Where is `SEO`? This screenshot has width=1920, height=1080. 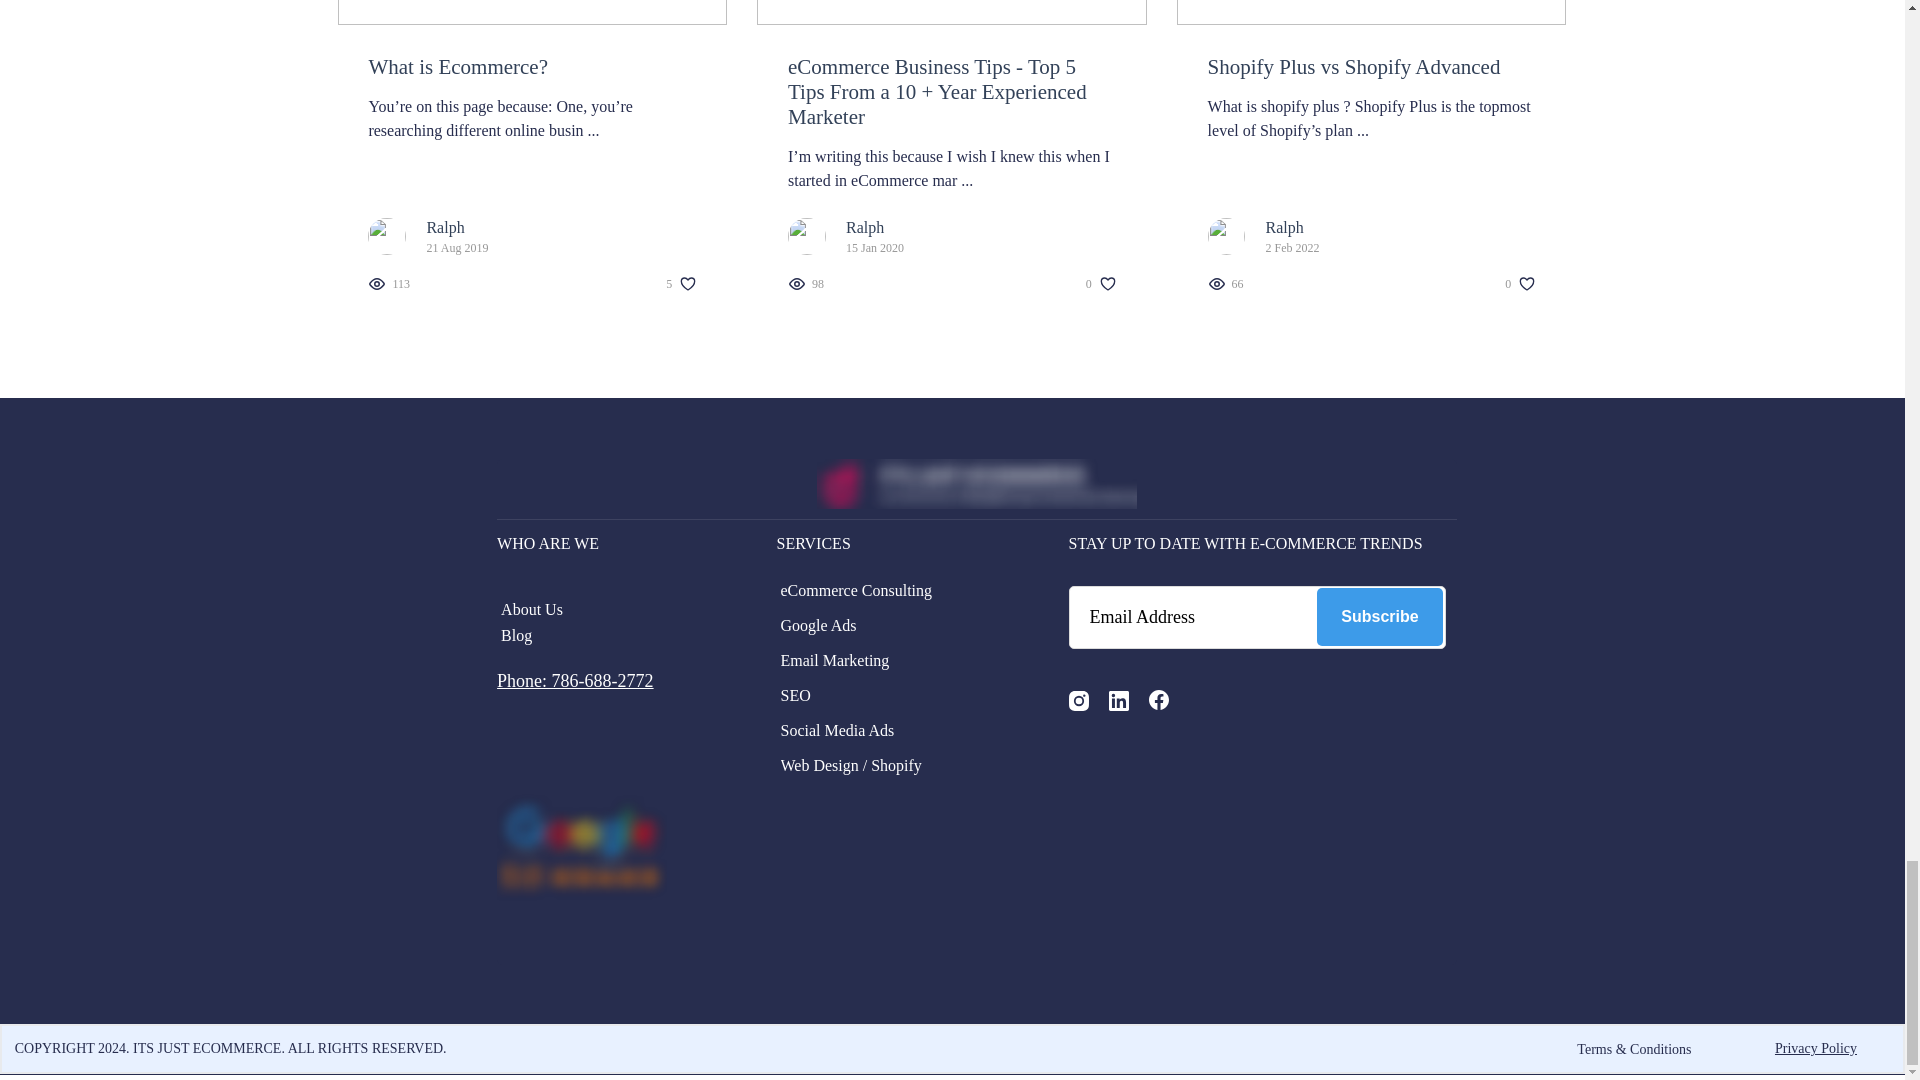
SEO is located at coordinates (899, 696).